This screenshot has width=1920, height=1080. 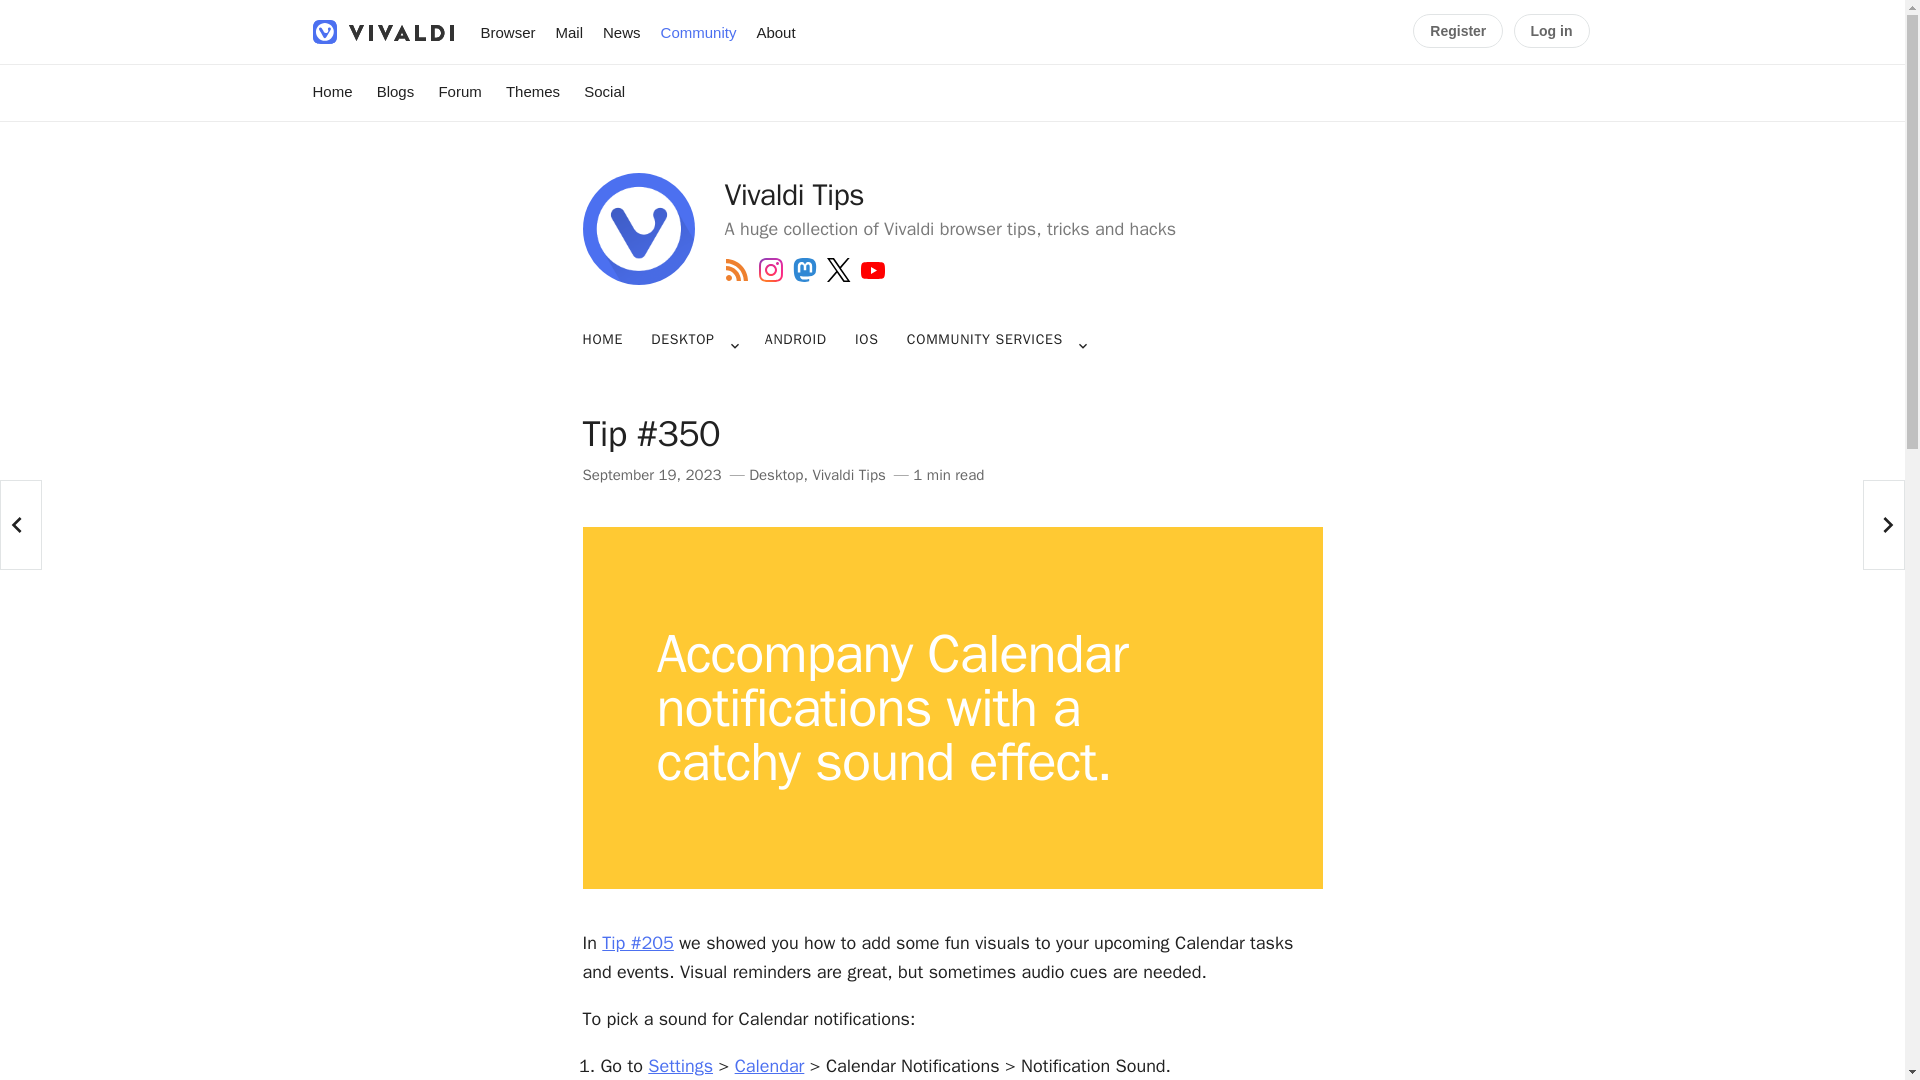 I want to click on IOS, so click(x=866, y=340).